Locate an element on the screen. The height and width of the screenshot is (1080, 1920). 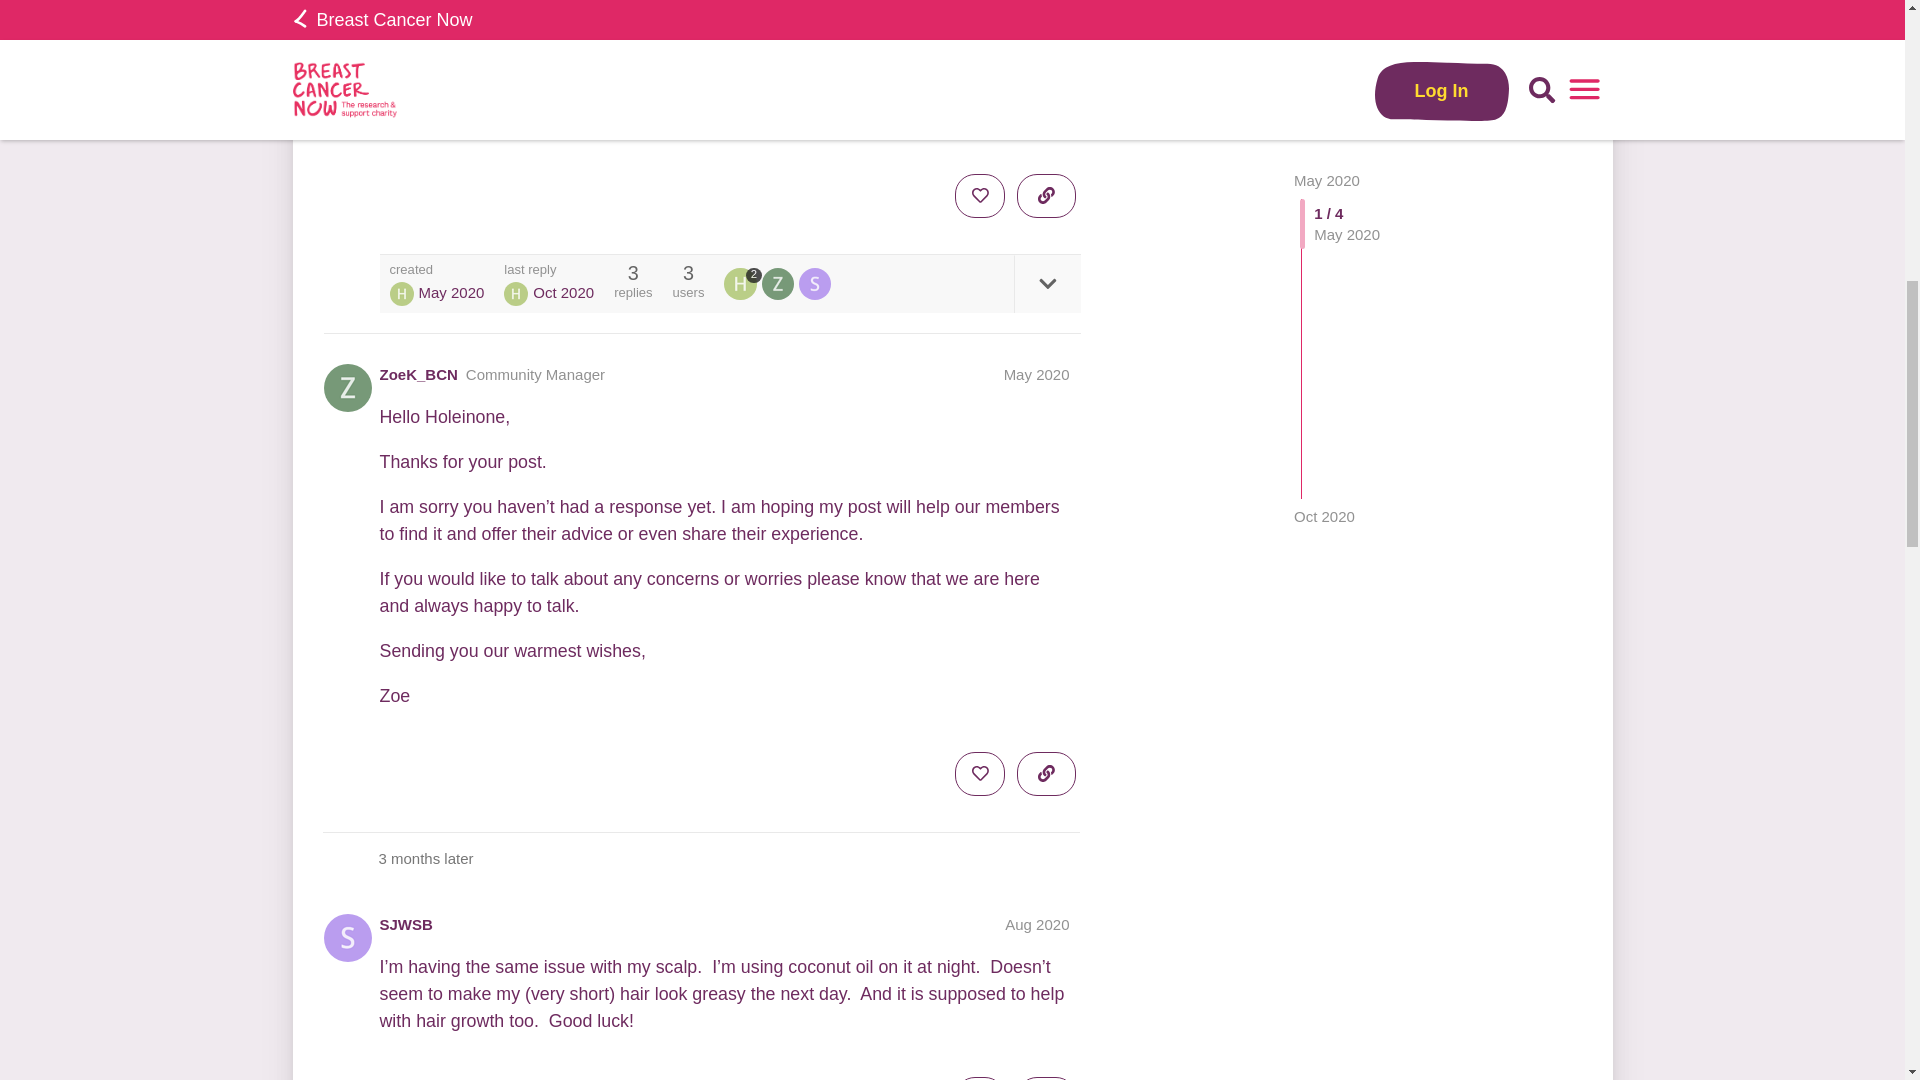
Holeinone is located at coordinates (742, 284).